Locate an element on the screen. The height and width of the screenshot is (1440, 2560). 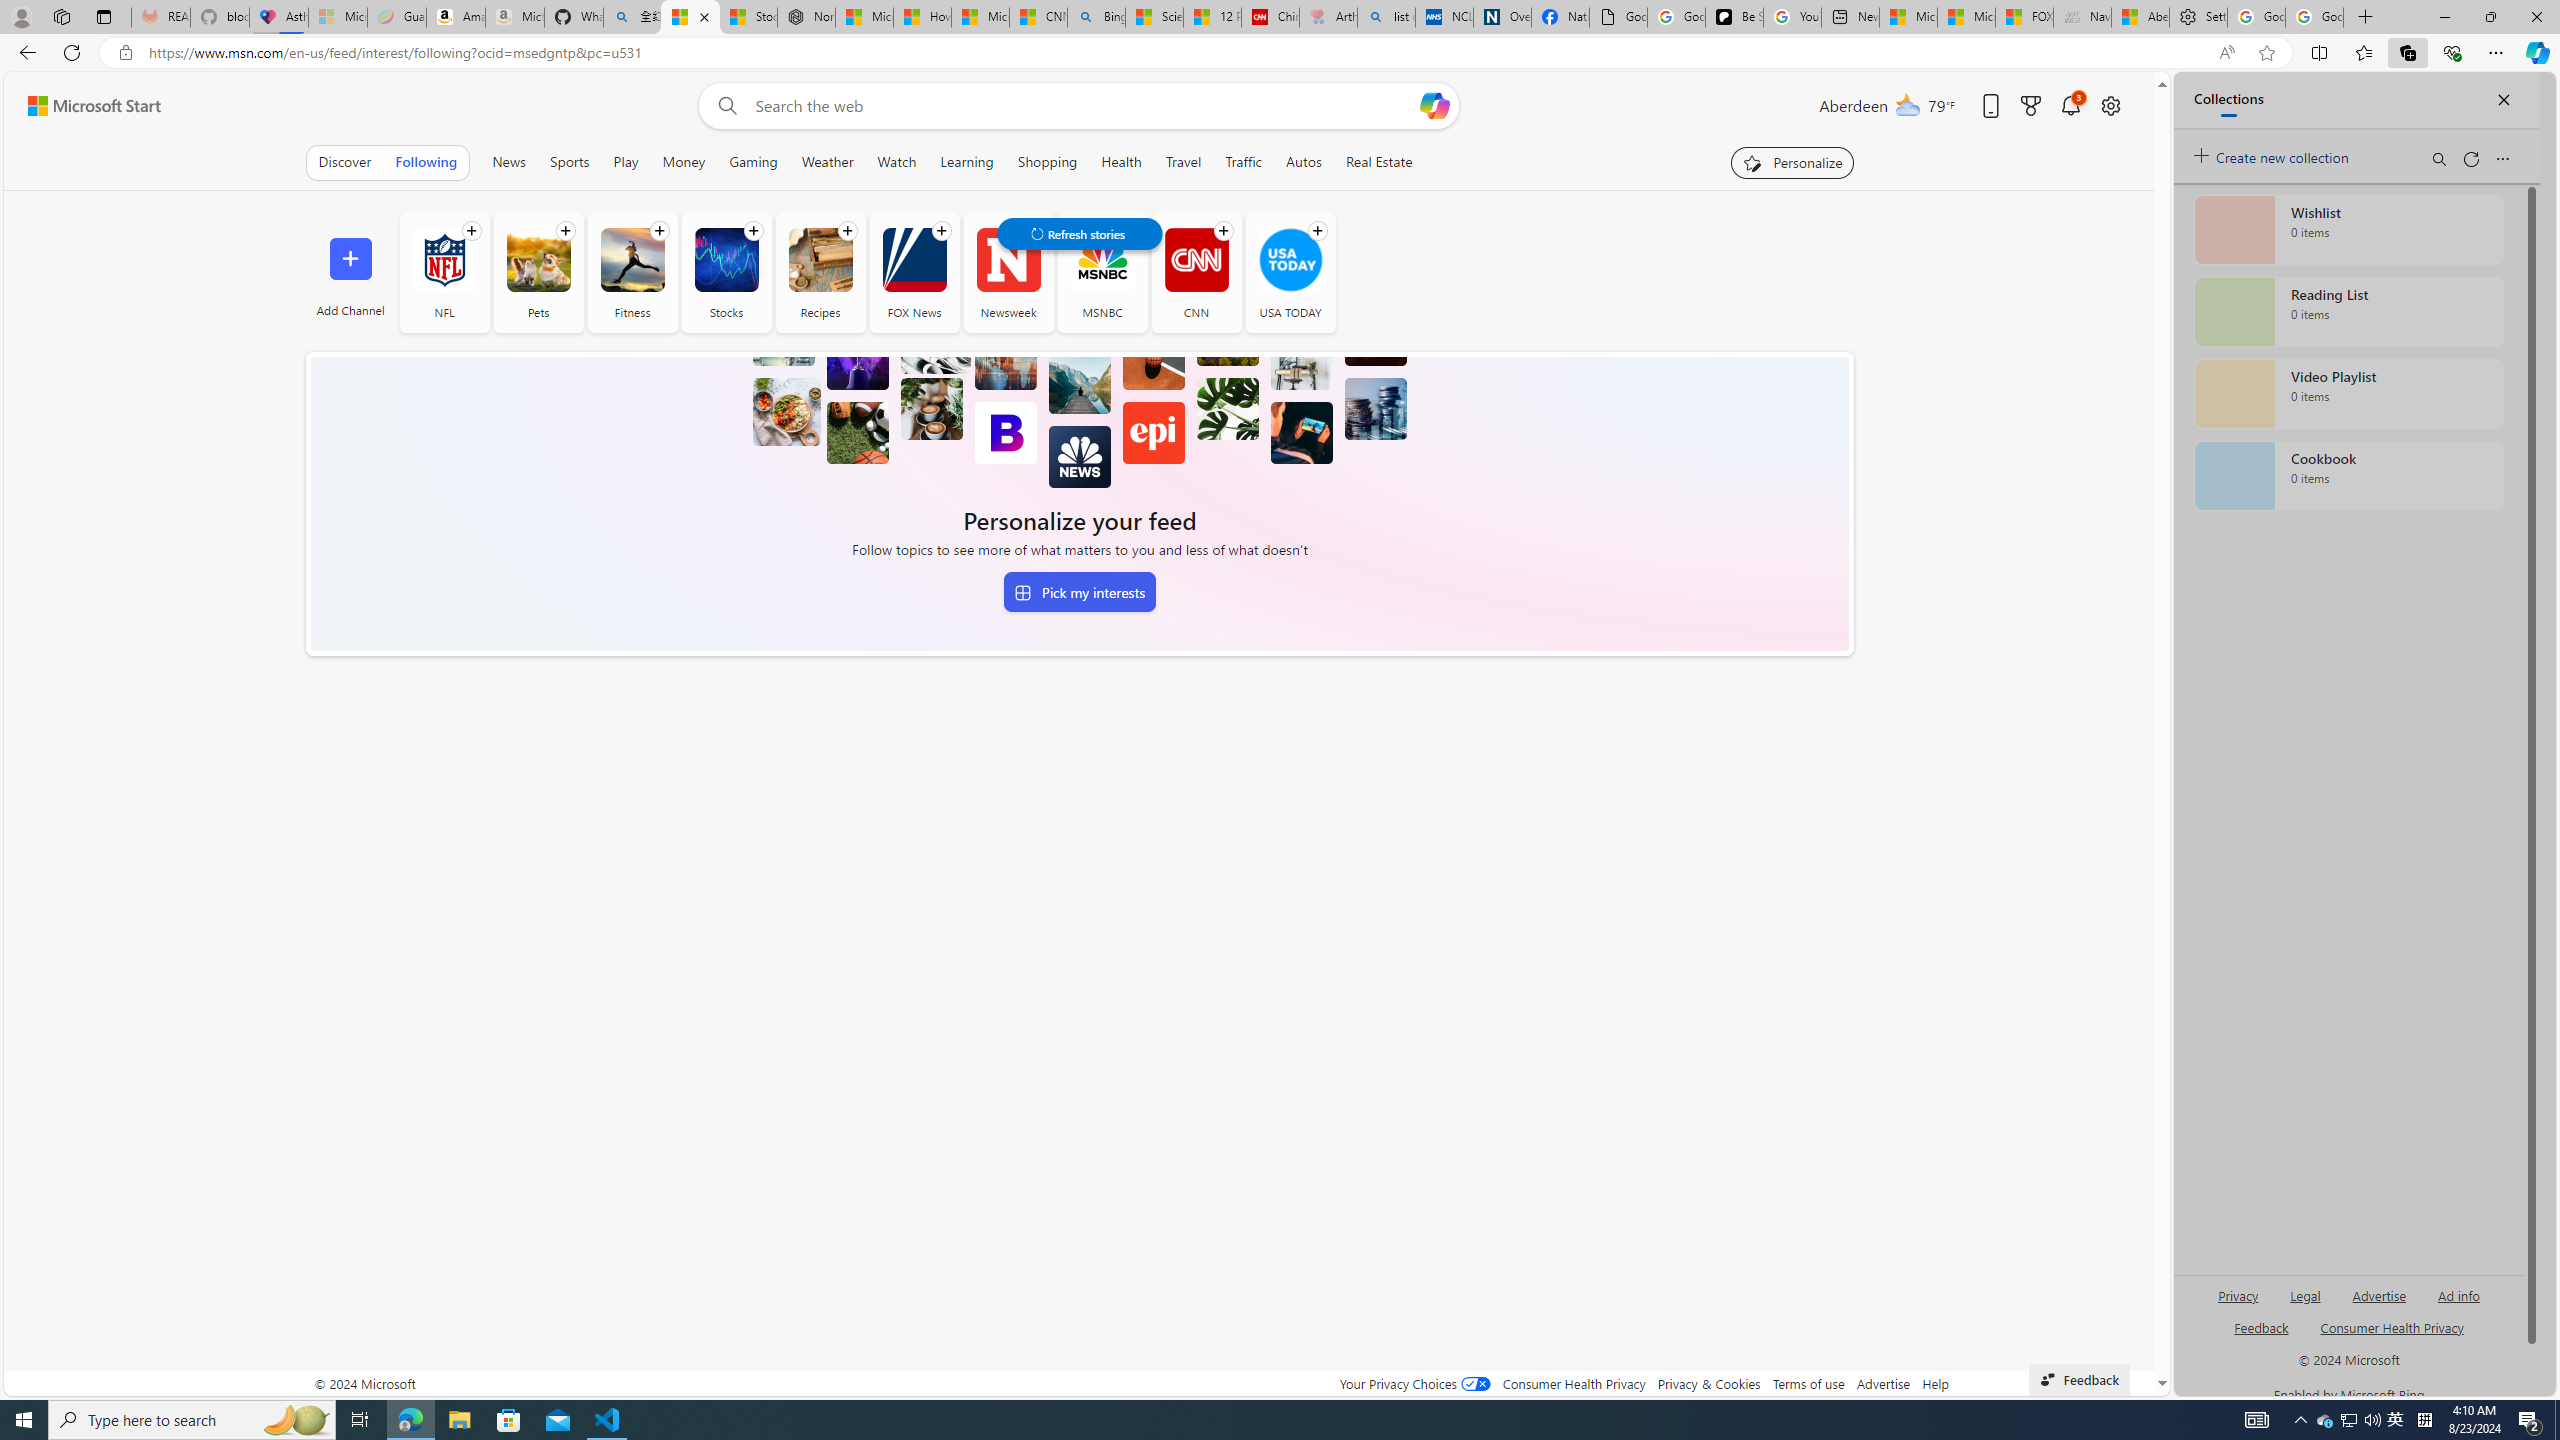
Microsoft-Report a Concern to Bing - Sleeping is located at coordinates (338, 17).